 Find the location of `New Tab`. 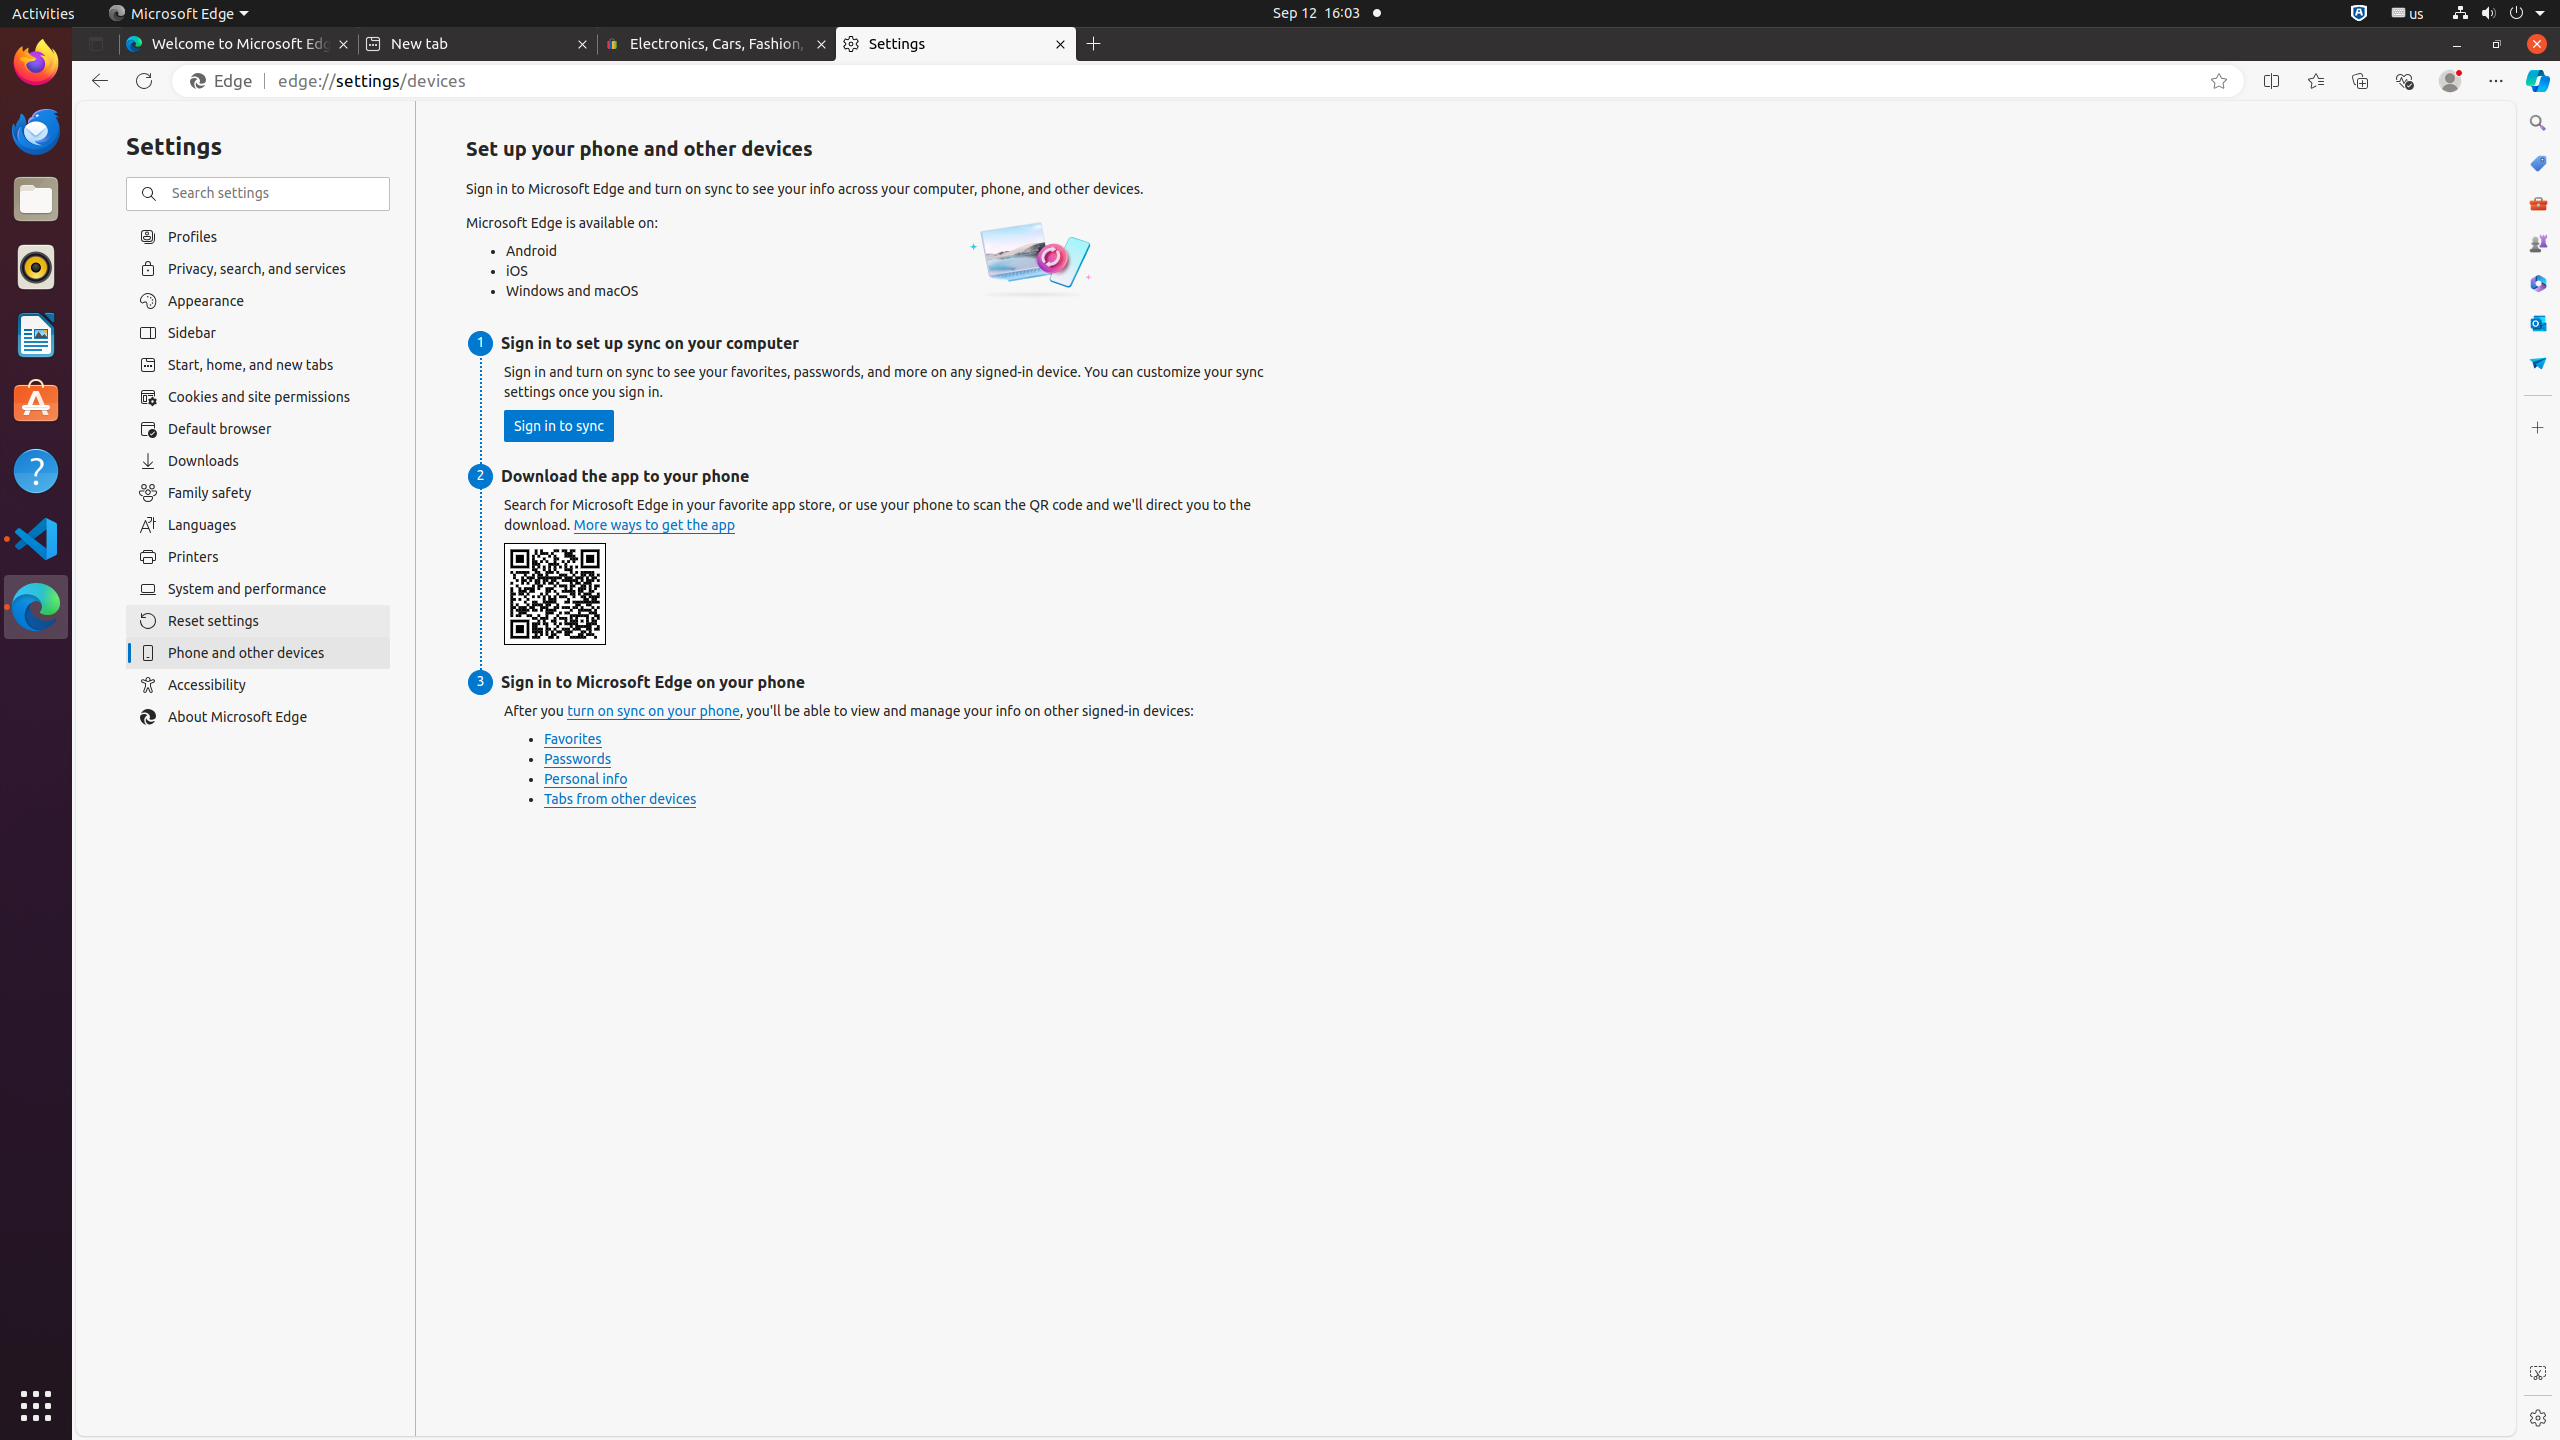

New Tab is located at coordinates (1094, 44).